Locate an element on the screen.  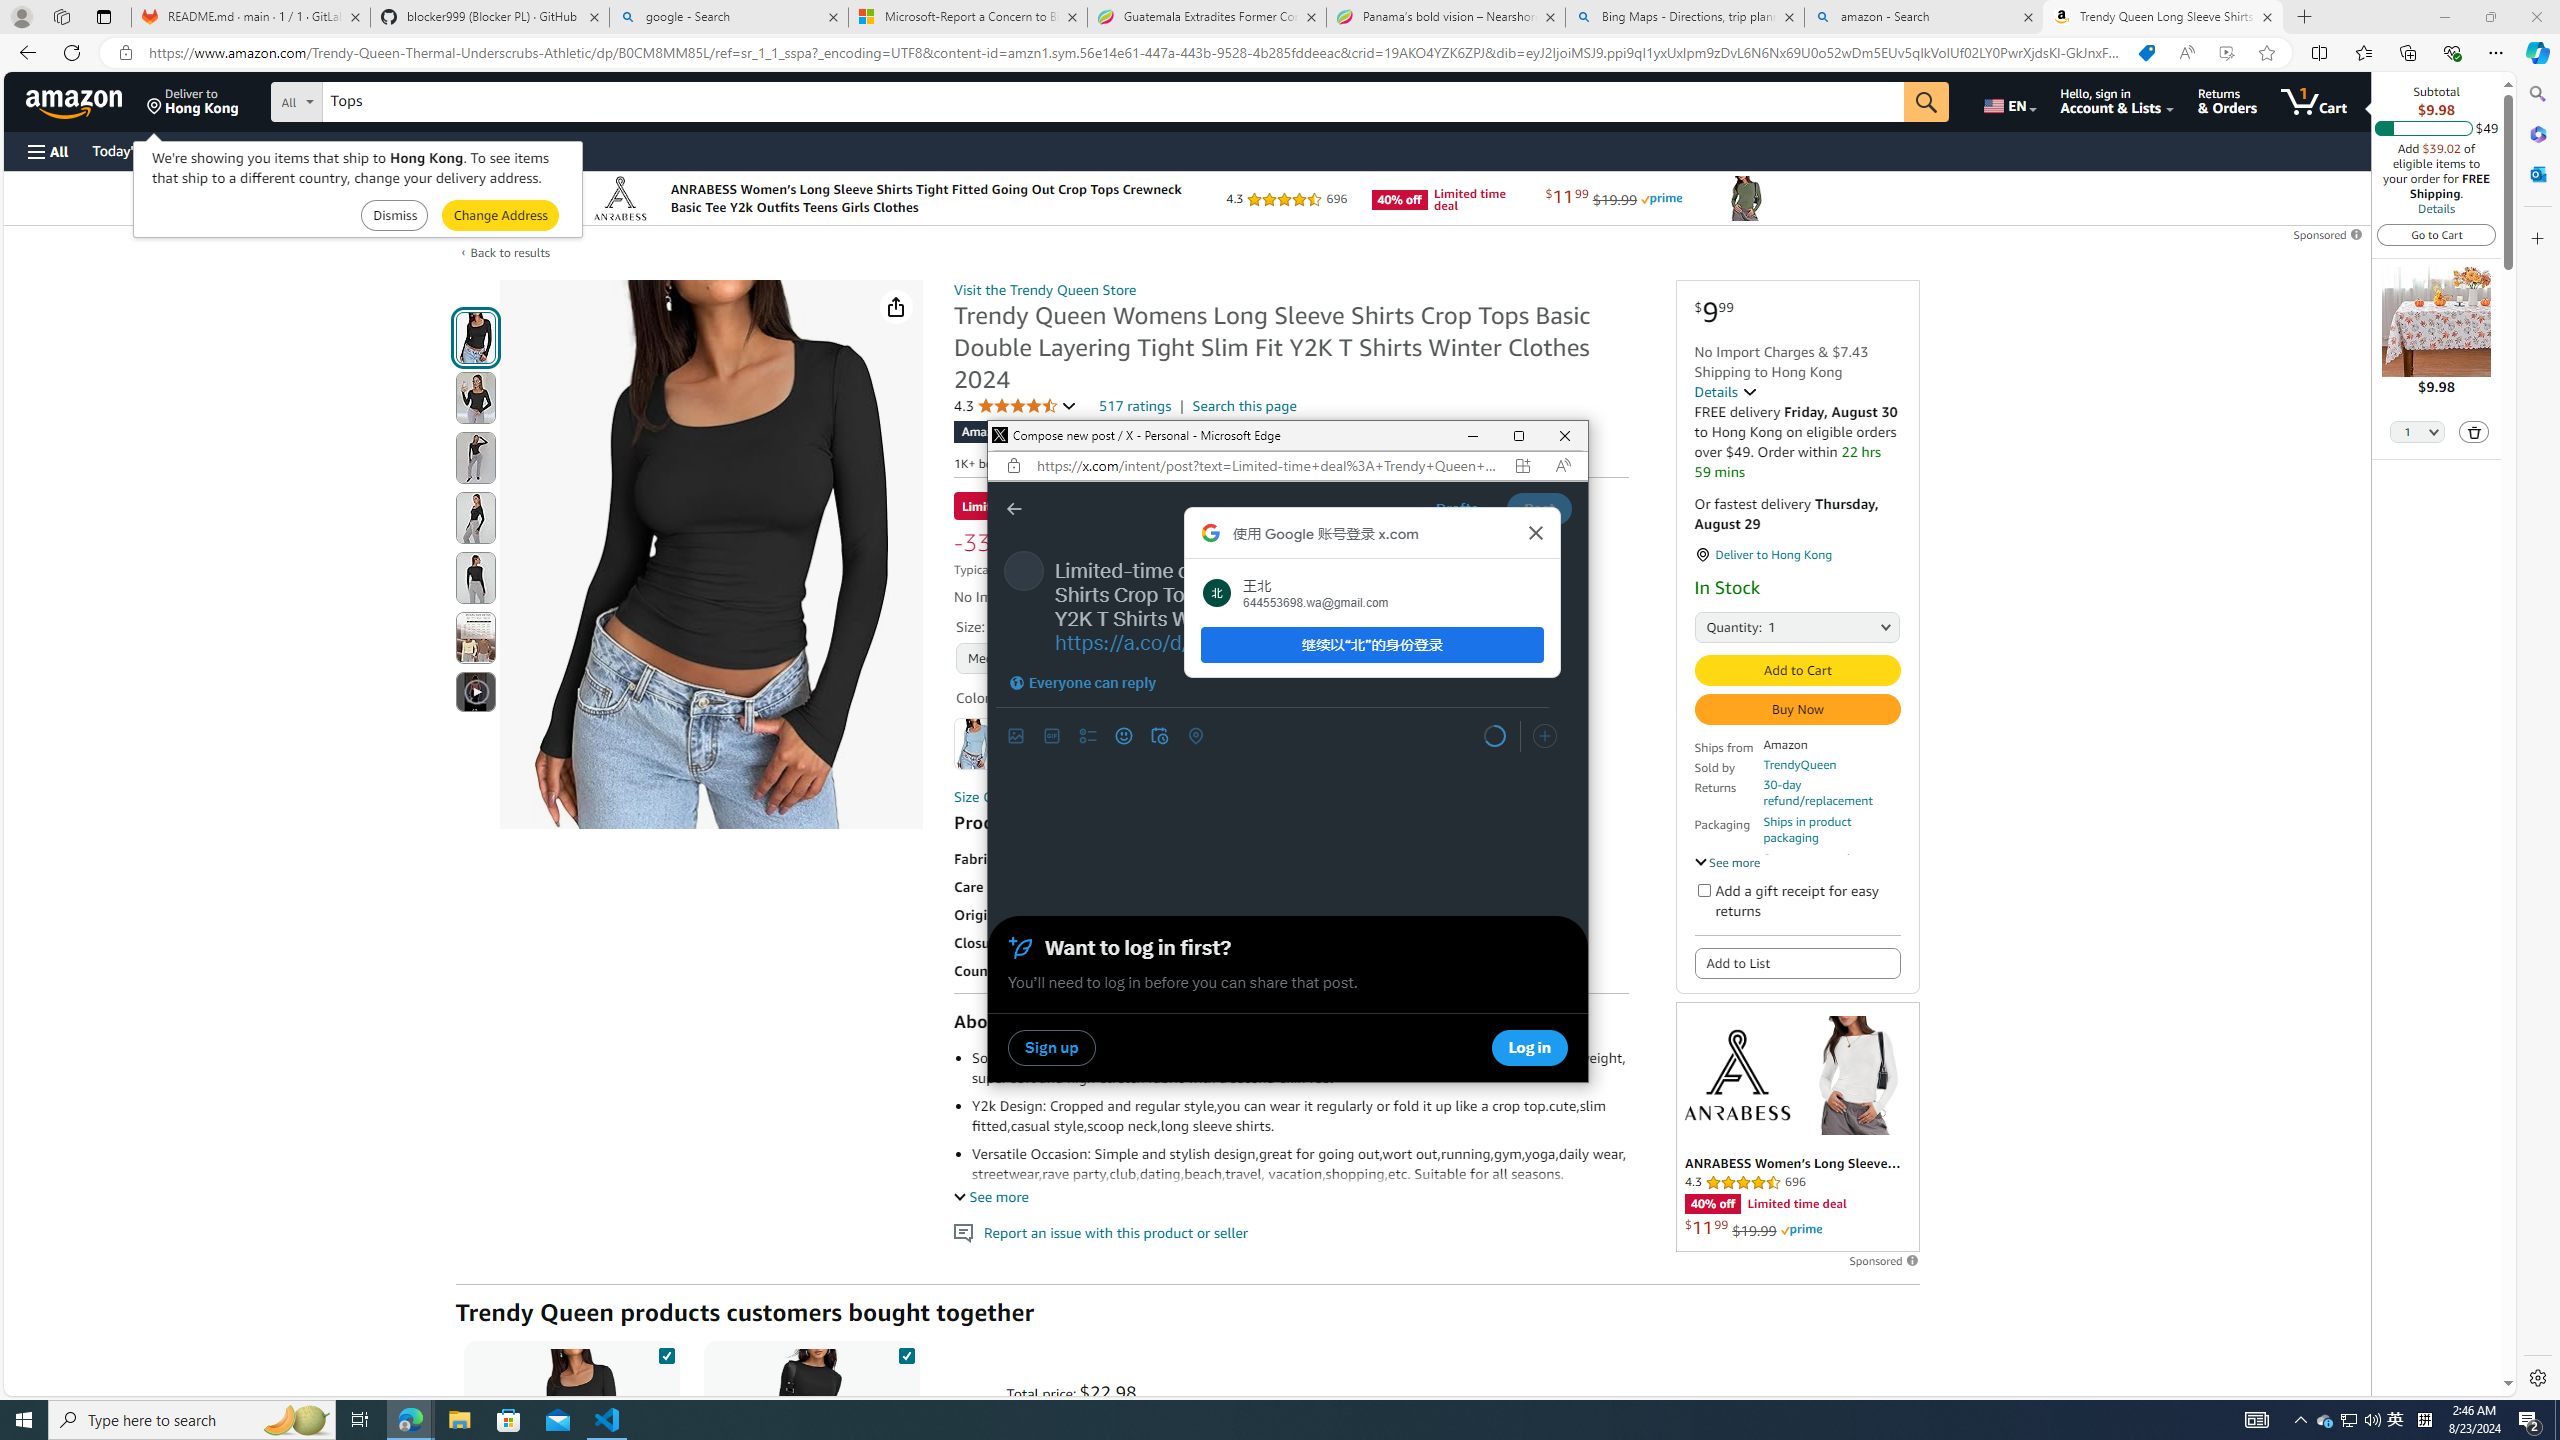
App available. Install X is located at coordinates (1522, 466).